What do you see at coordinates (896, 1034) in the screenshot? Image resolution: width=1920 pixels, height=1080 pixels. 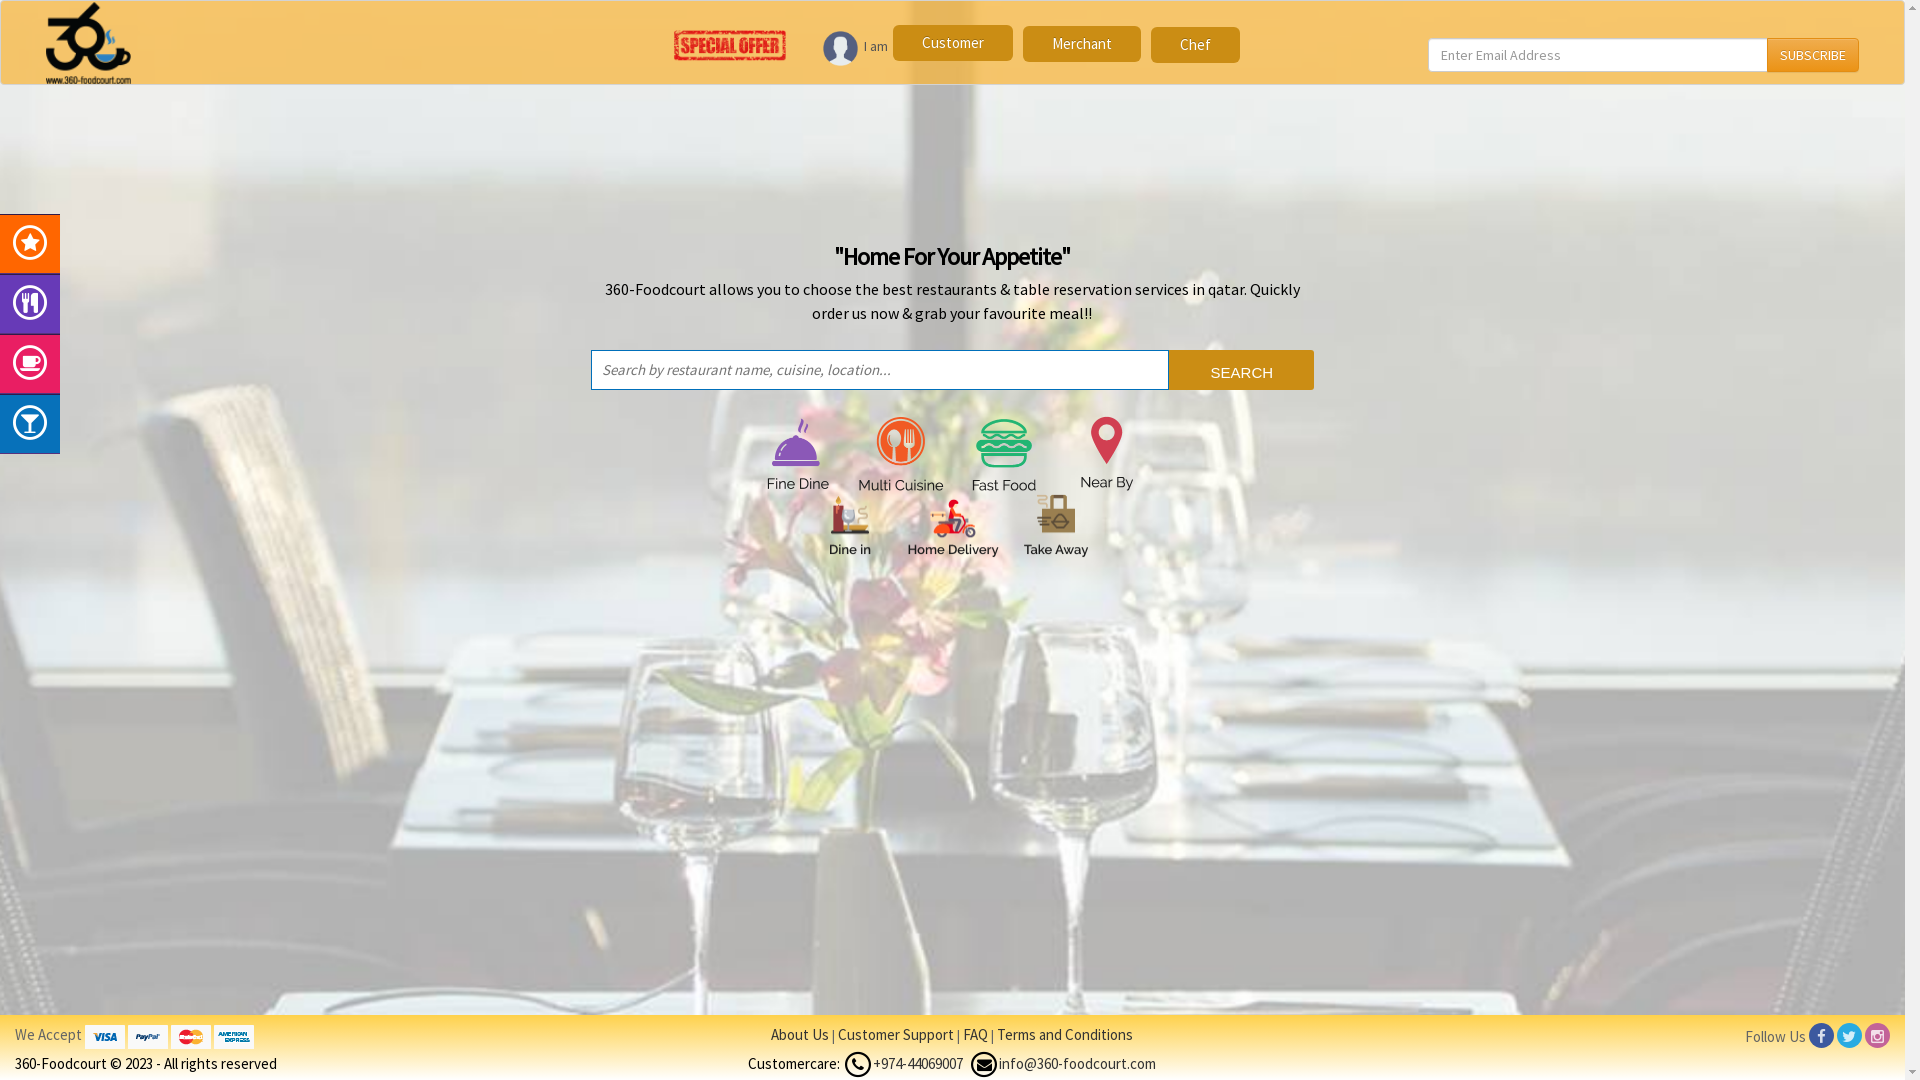 I see `Customer Support` at bounding box center [896, 1034].